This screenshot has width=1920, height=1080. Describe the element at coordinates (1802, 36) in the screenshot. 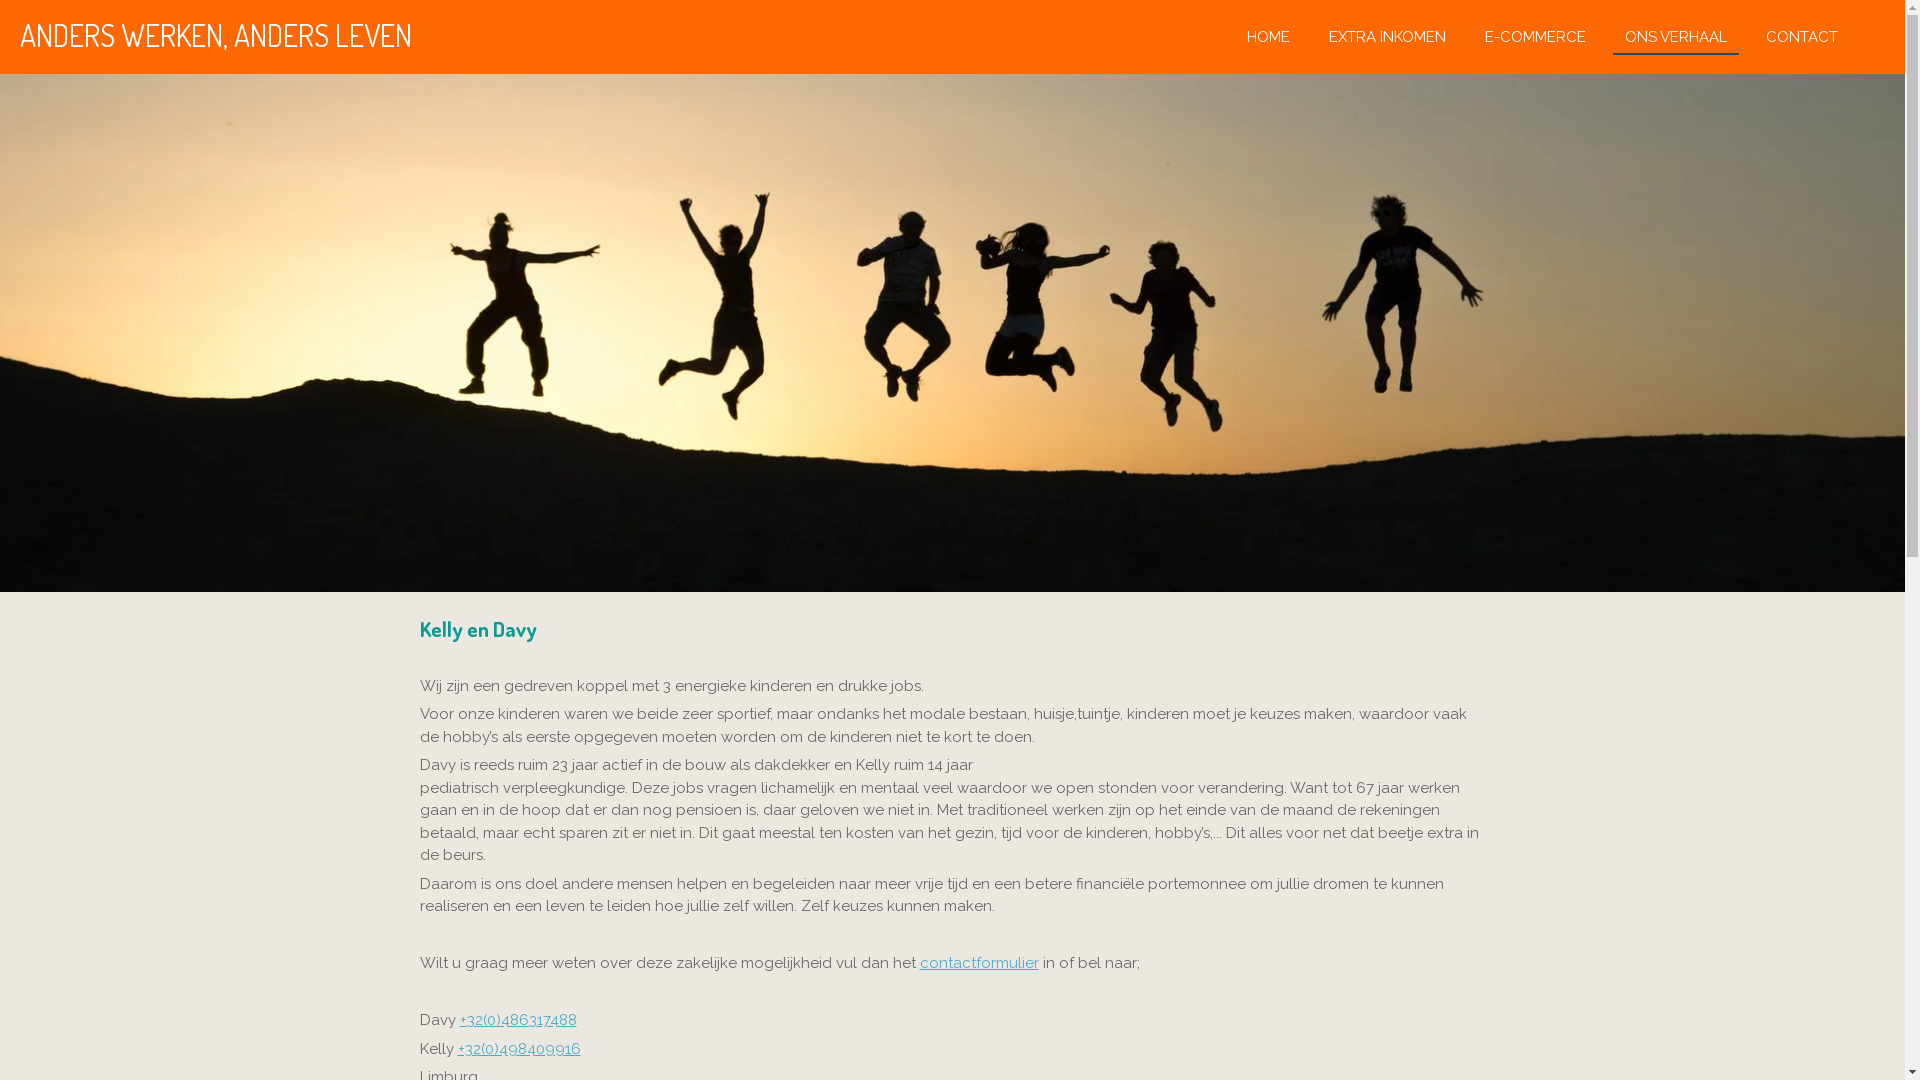

I see `CONTACT` at that location.